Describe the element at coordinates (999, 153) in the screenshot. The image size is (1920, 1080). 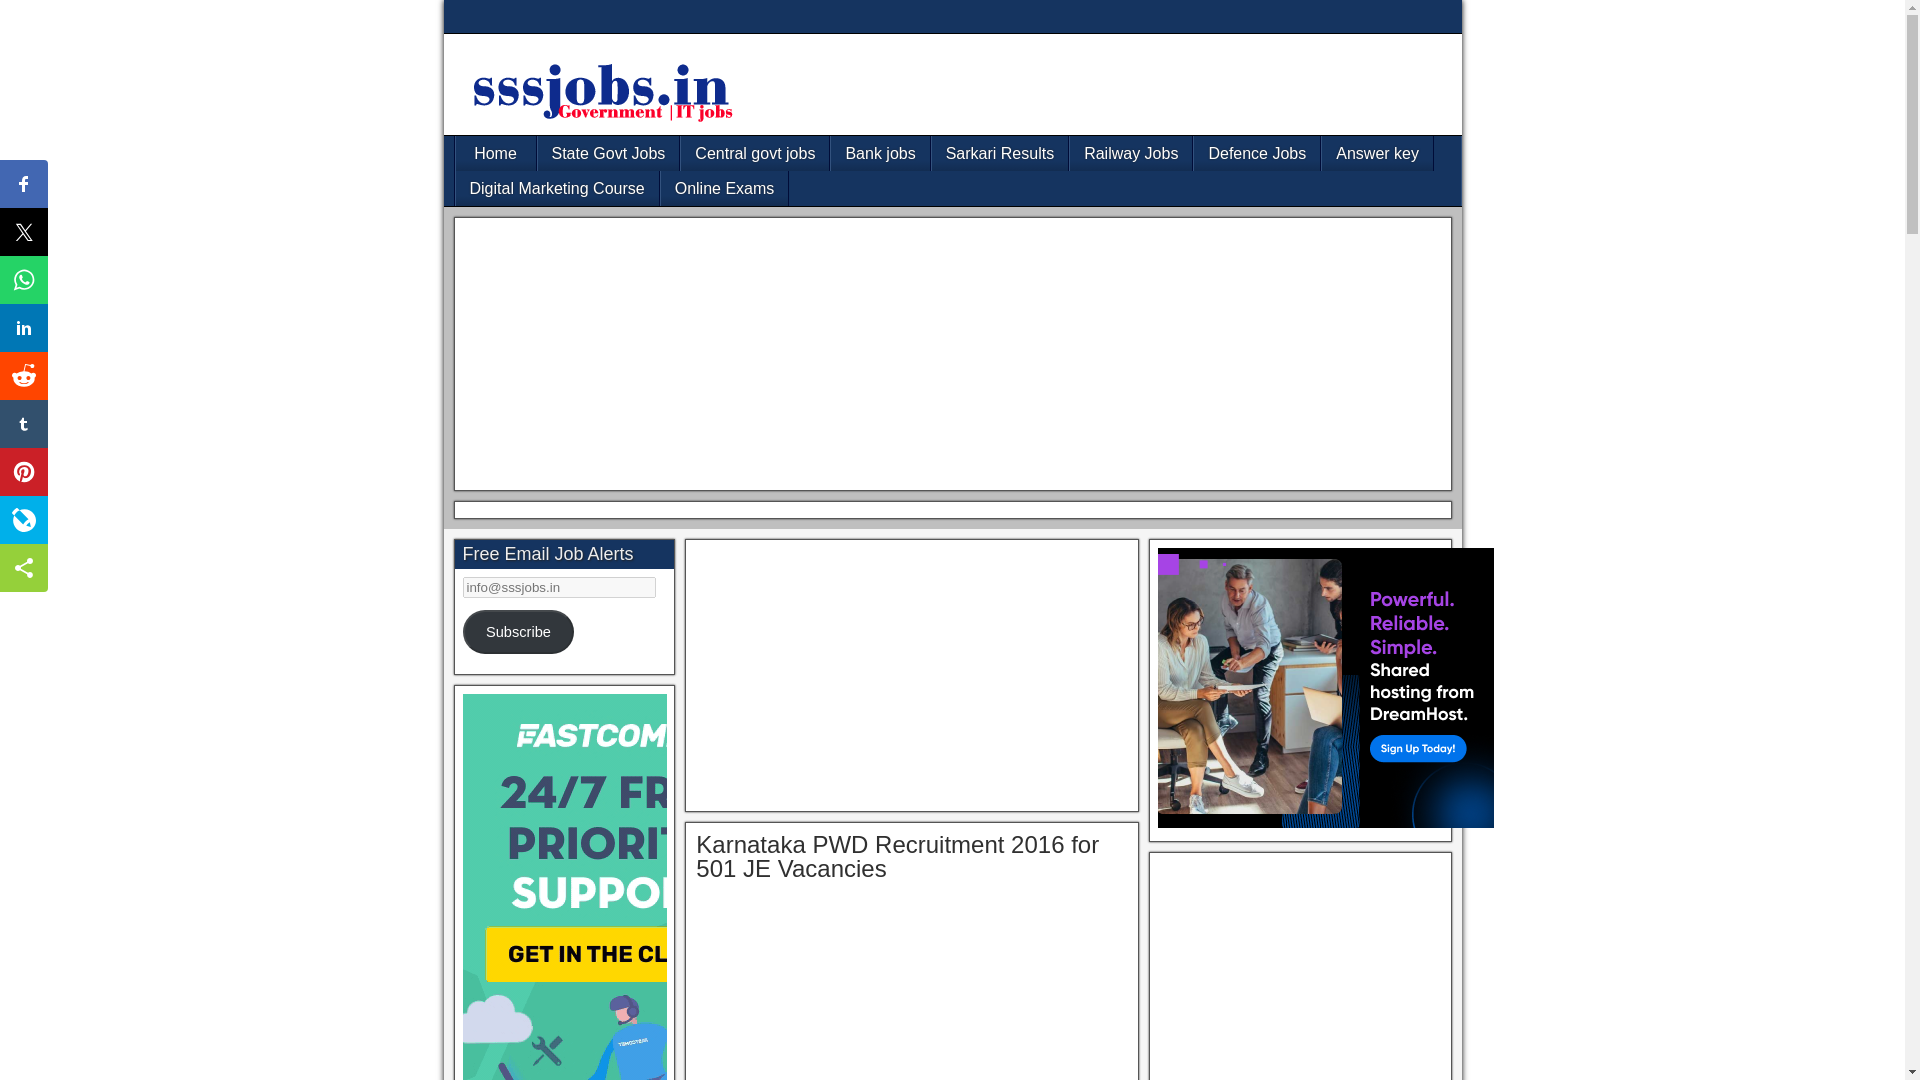
I see `Sarkari Results` at that location.